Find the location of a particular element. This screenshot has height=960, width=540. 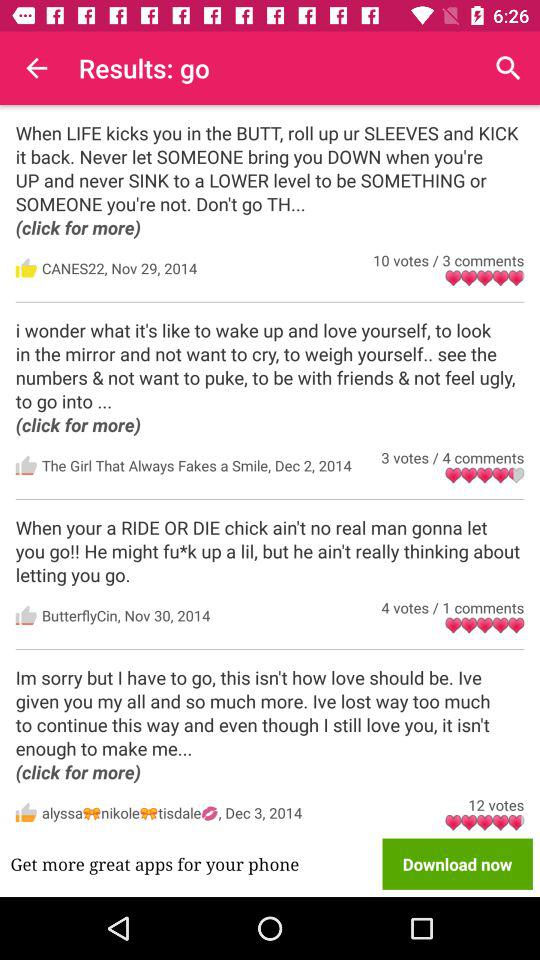

turn off item above the when life kicks item is located at coordinates (508, 68).